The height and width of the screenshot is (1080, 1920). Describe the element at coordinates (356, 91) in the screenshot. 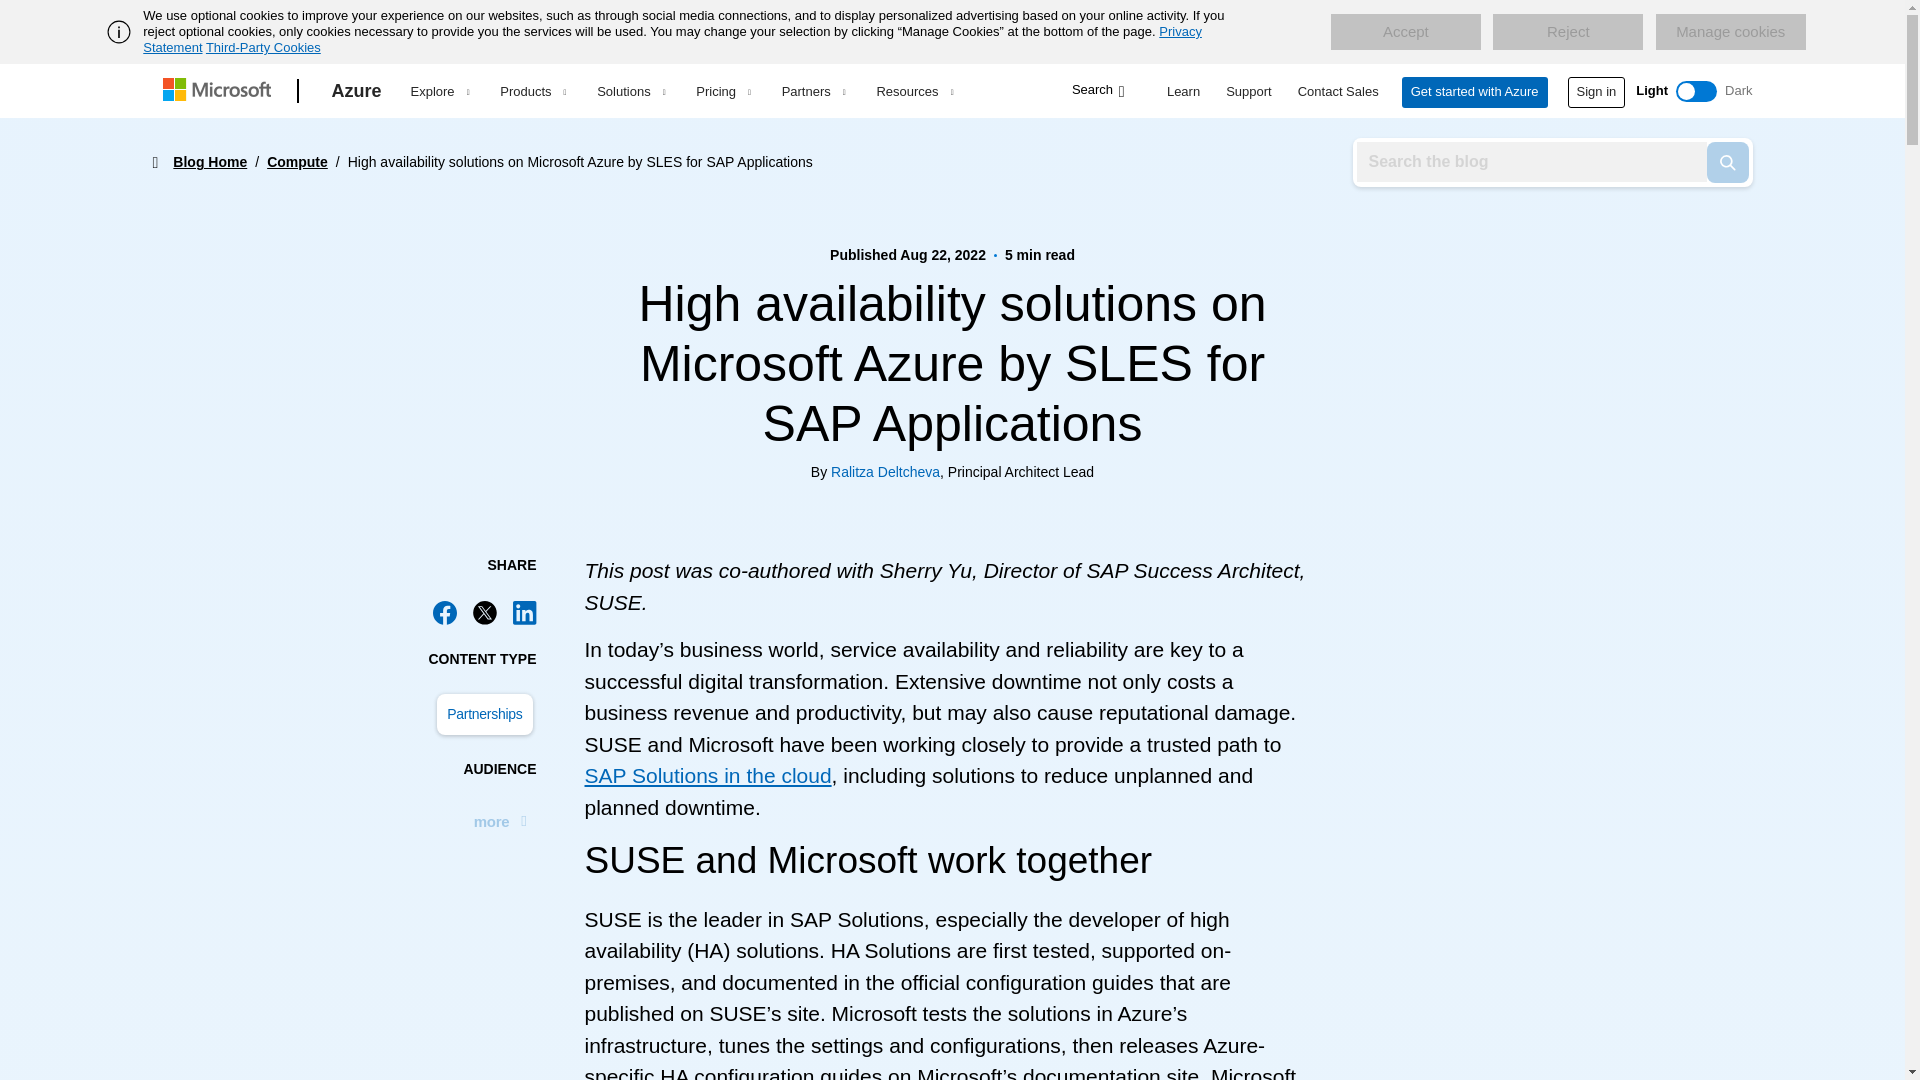

I see `Azure` at that location.